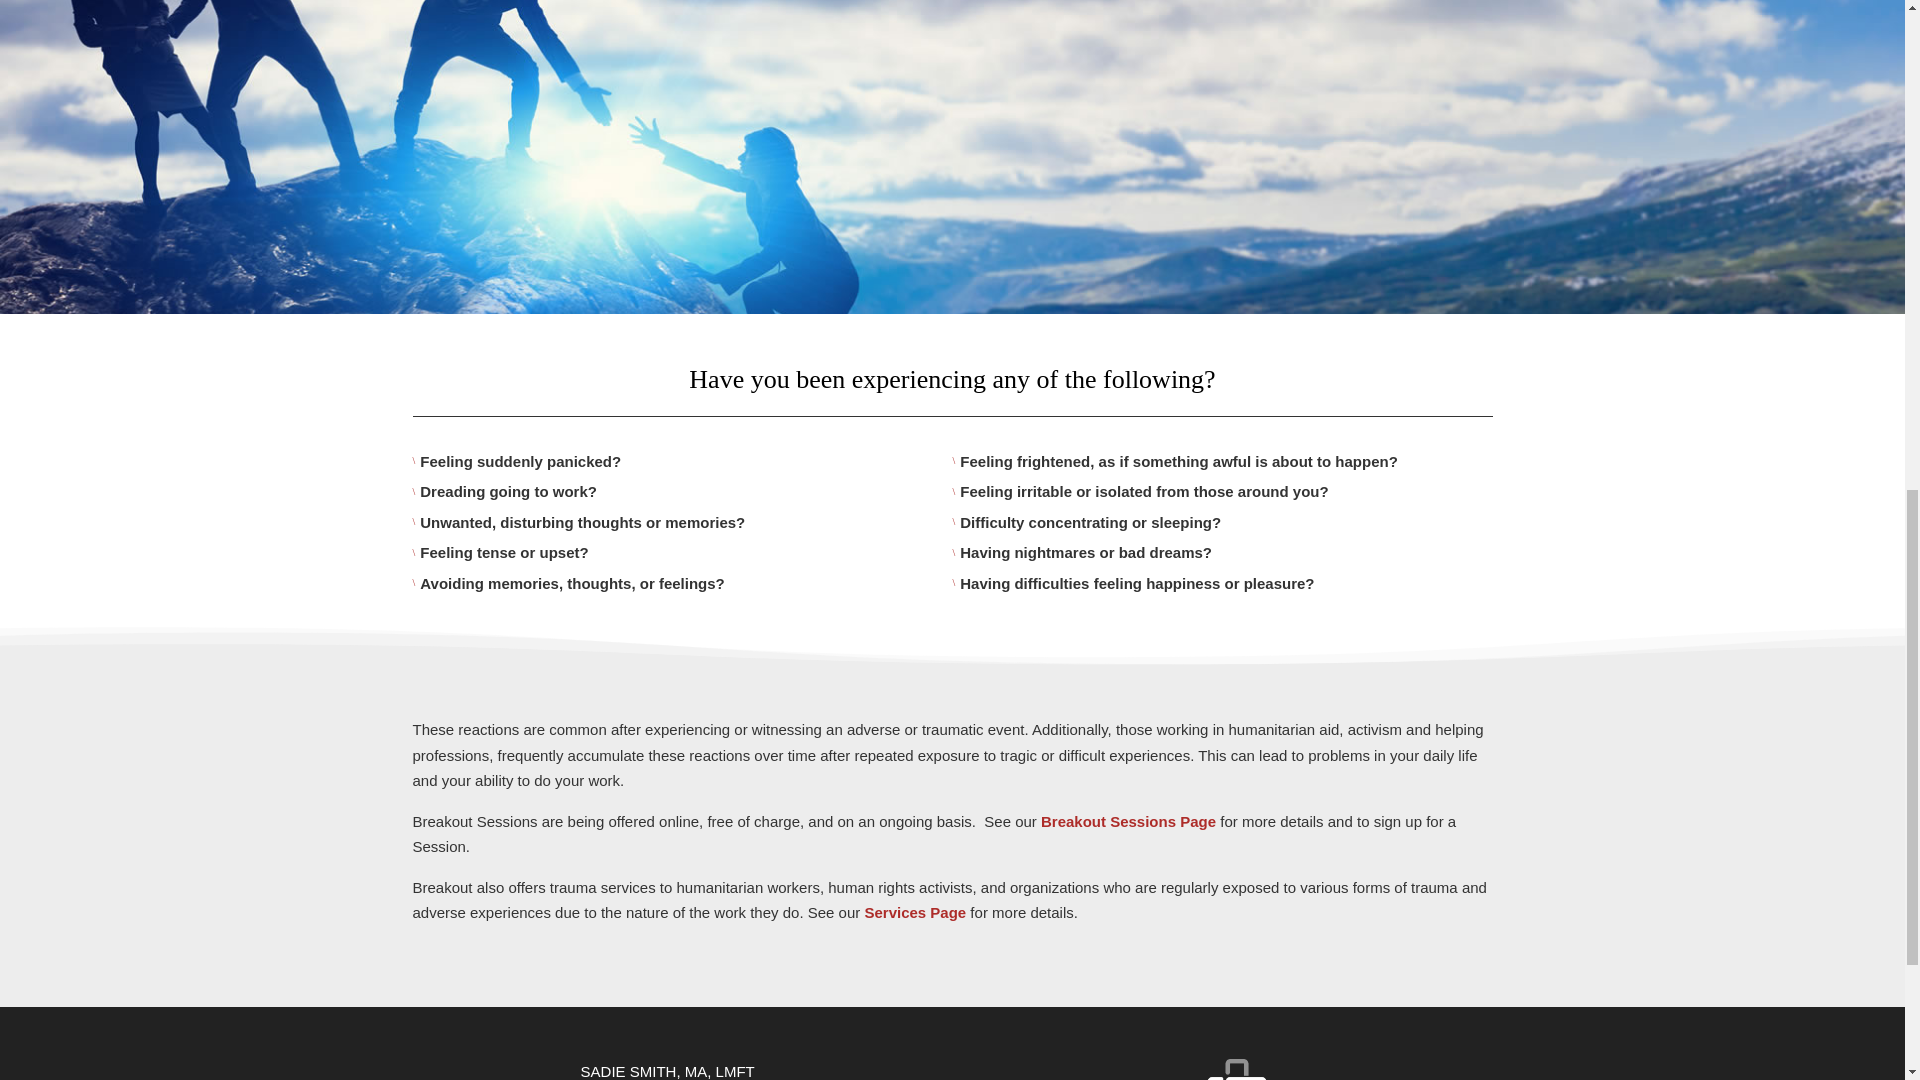 This screenshot has width=1920, height=1080. What do you see at coordinates (914, 912) in the screenshot?
I see `Services Page` at bounding box center [914, 912].